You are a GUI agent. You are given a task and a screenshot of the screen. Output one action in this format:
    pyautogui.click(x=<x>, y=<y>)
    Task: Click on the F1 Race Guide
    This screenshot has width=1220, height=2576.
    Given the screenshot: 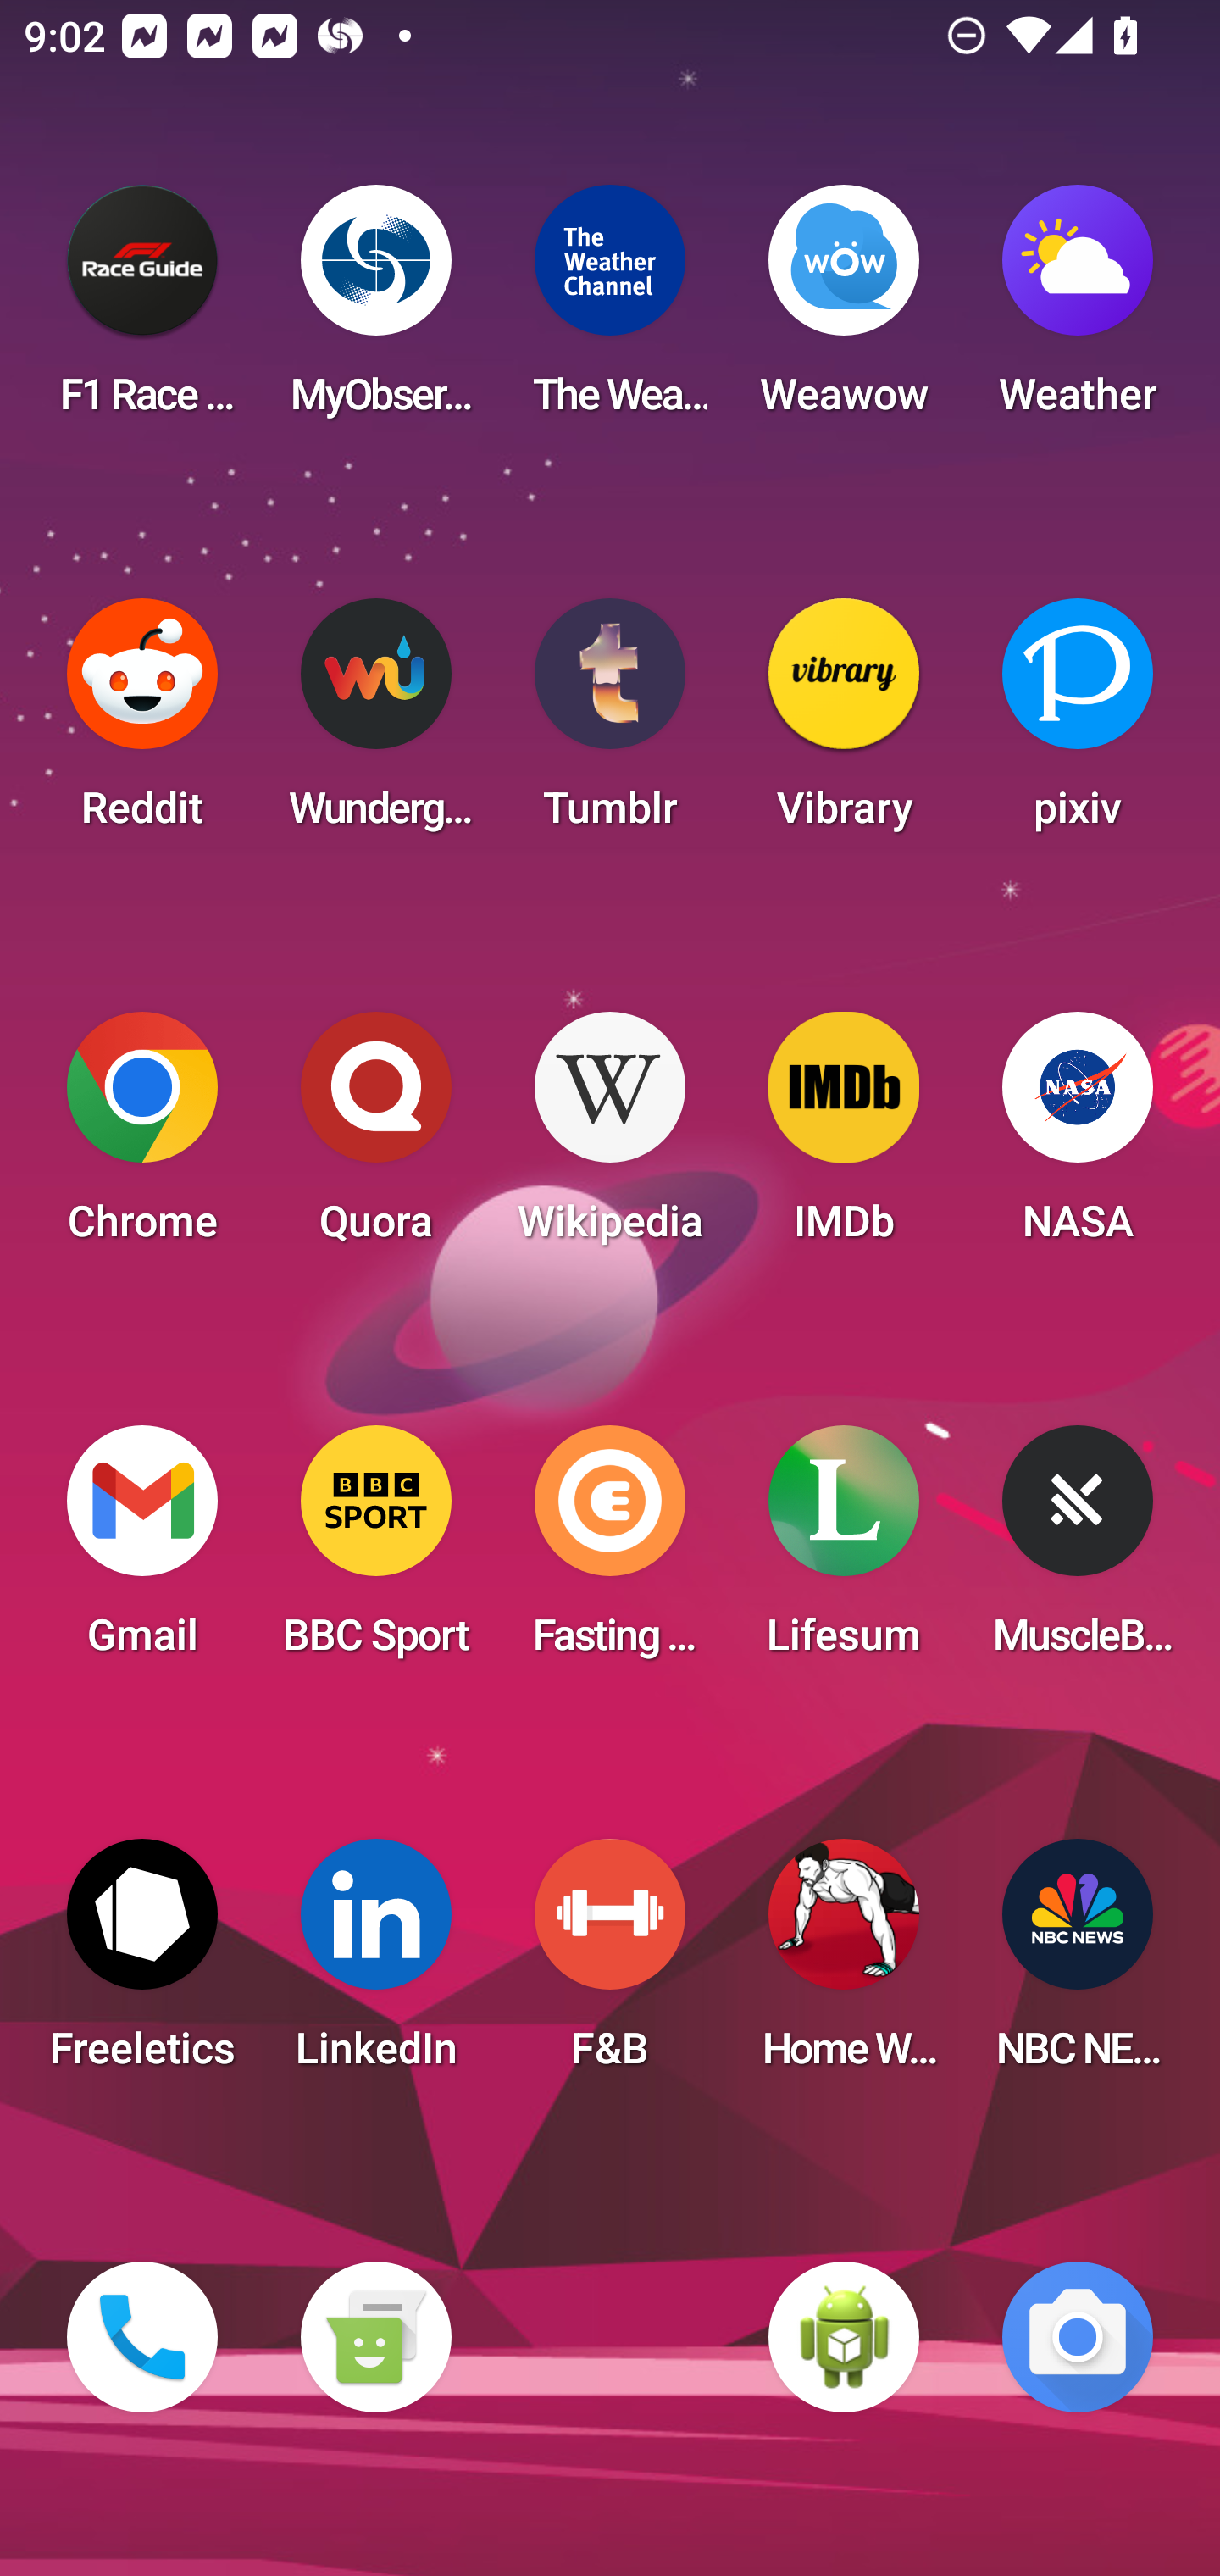 What is the action you would take?
    pyautogui.click(x=142, y=310)
    